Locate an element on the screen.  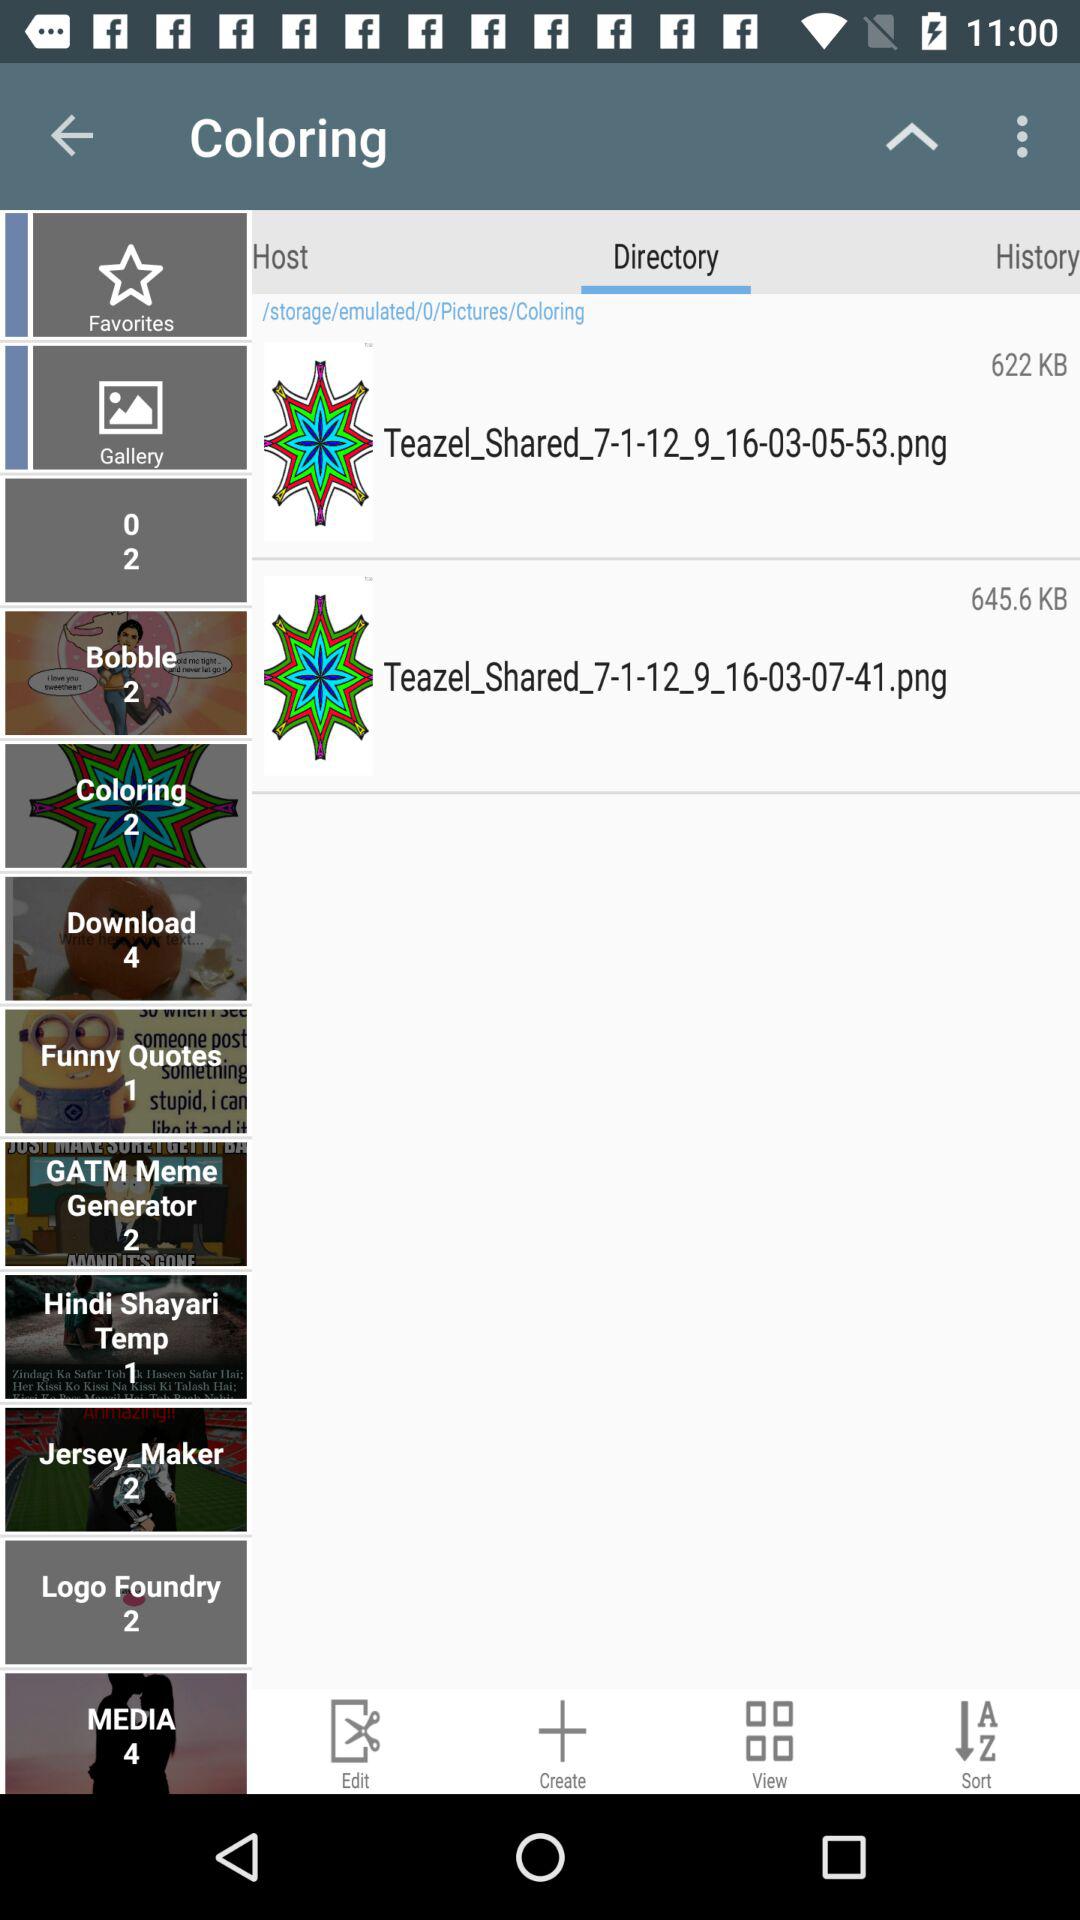
swipe until the 0
2 icon is located at coordinates (128, 540).